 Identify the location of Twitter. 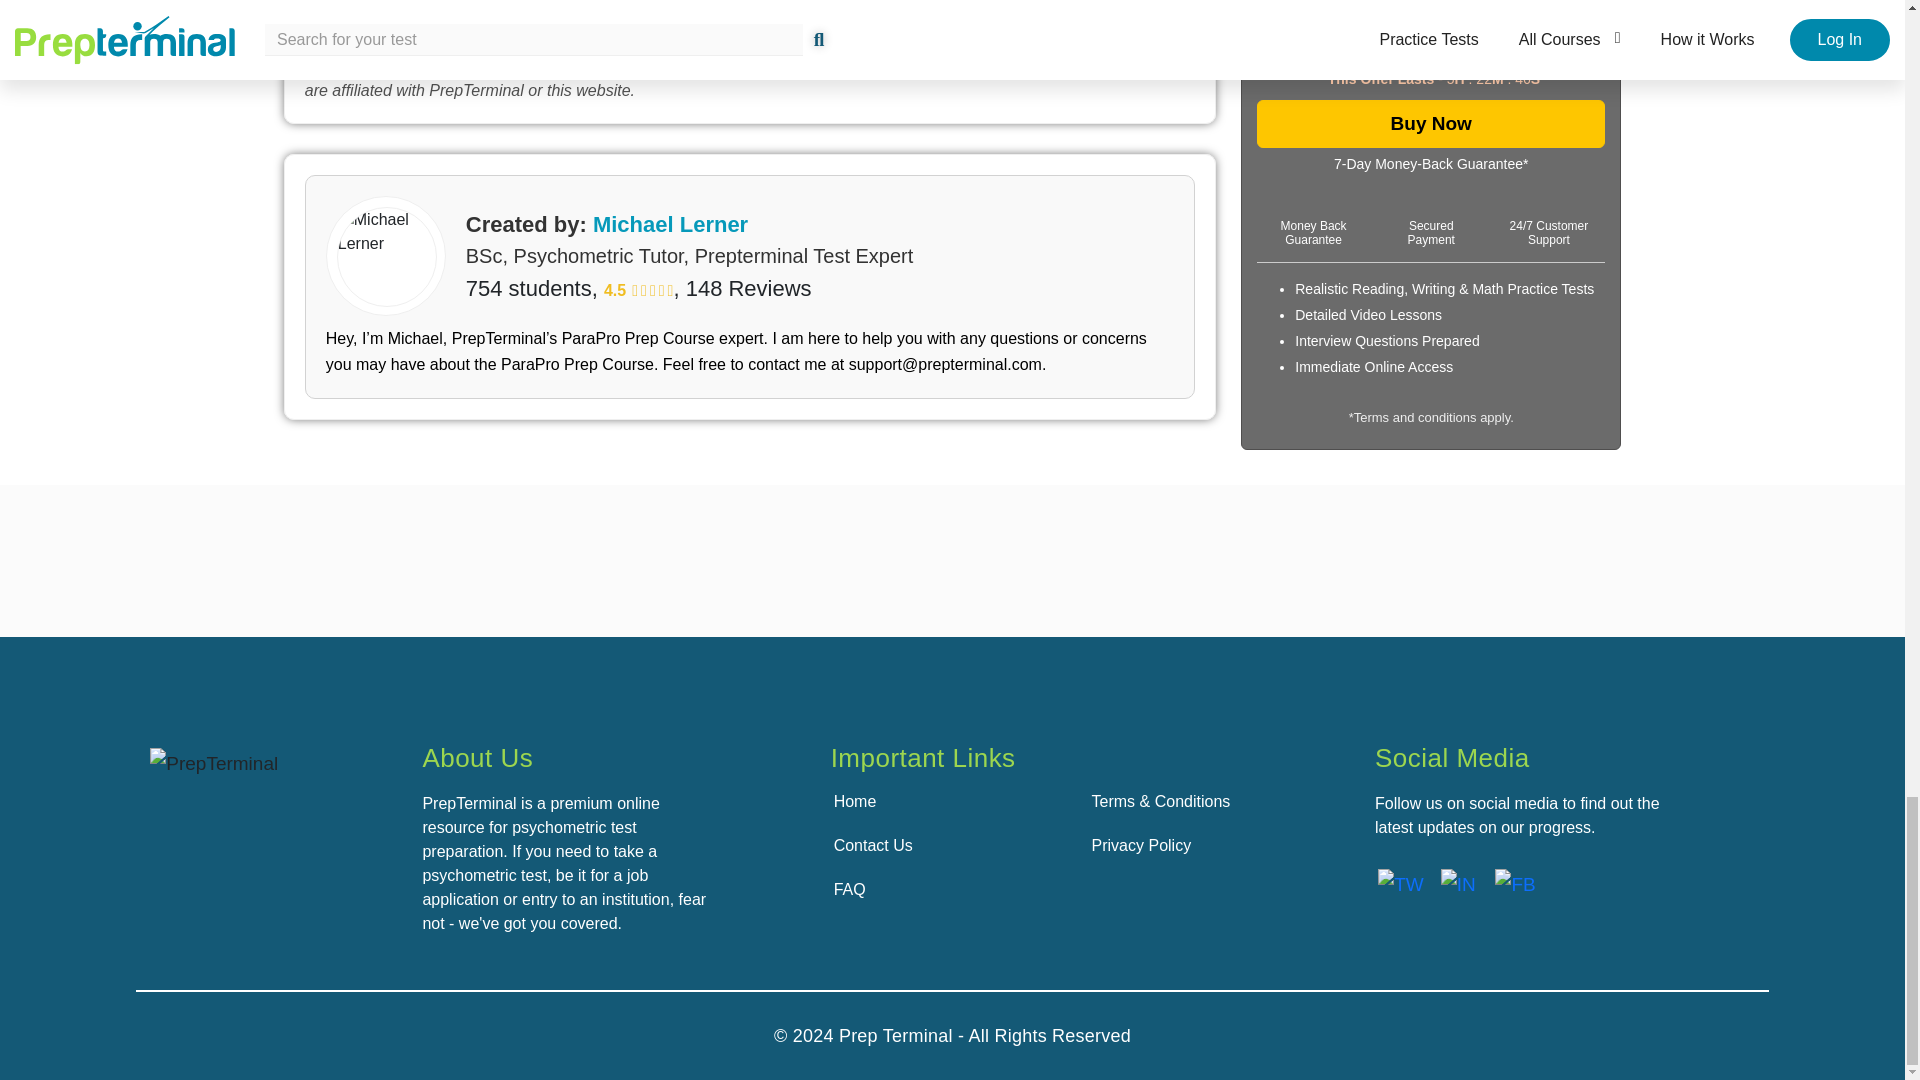
(1400, 884).